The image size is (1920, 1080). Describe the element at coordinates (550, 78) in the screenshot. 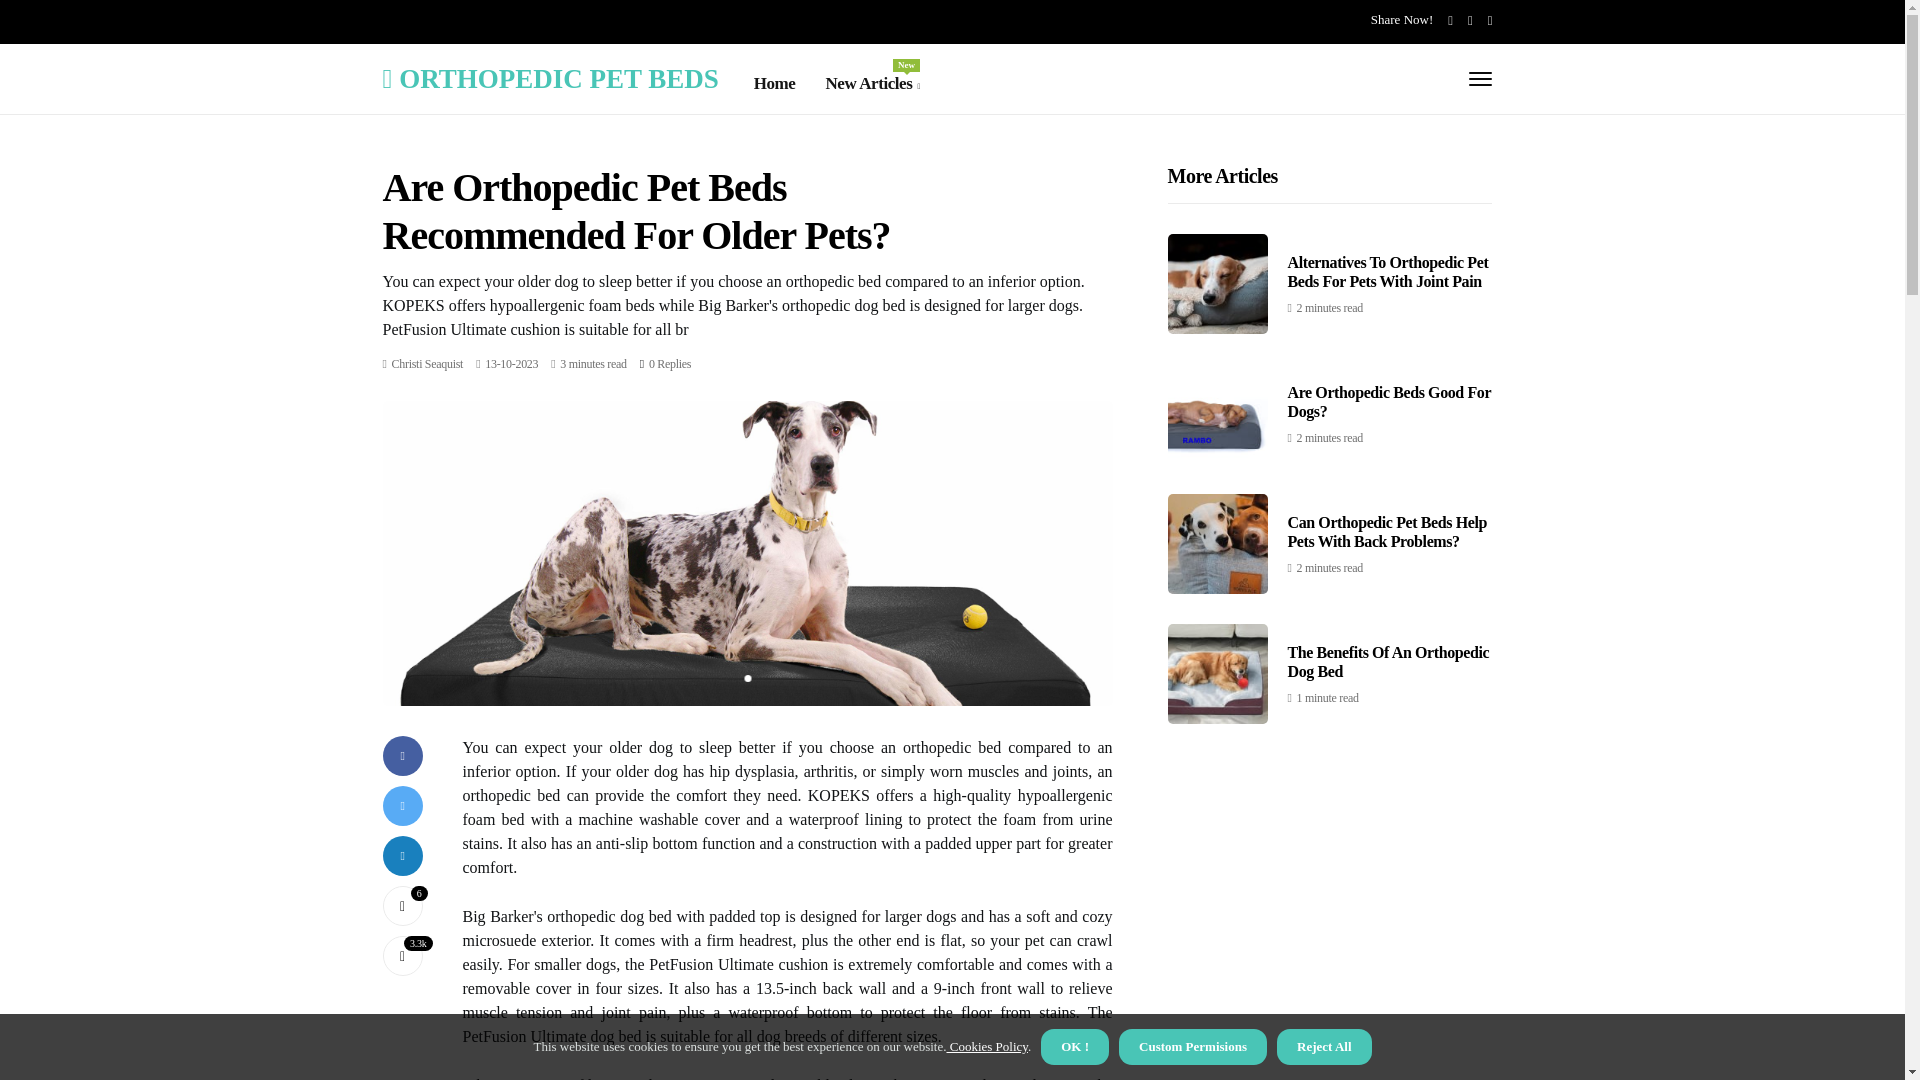

I see `Christi Seaquist` at that location.